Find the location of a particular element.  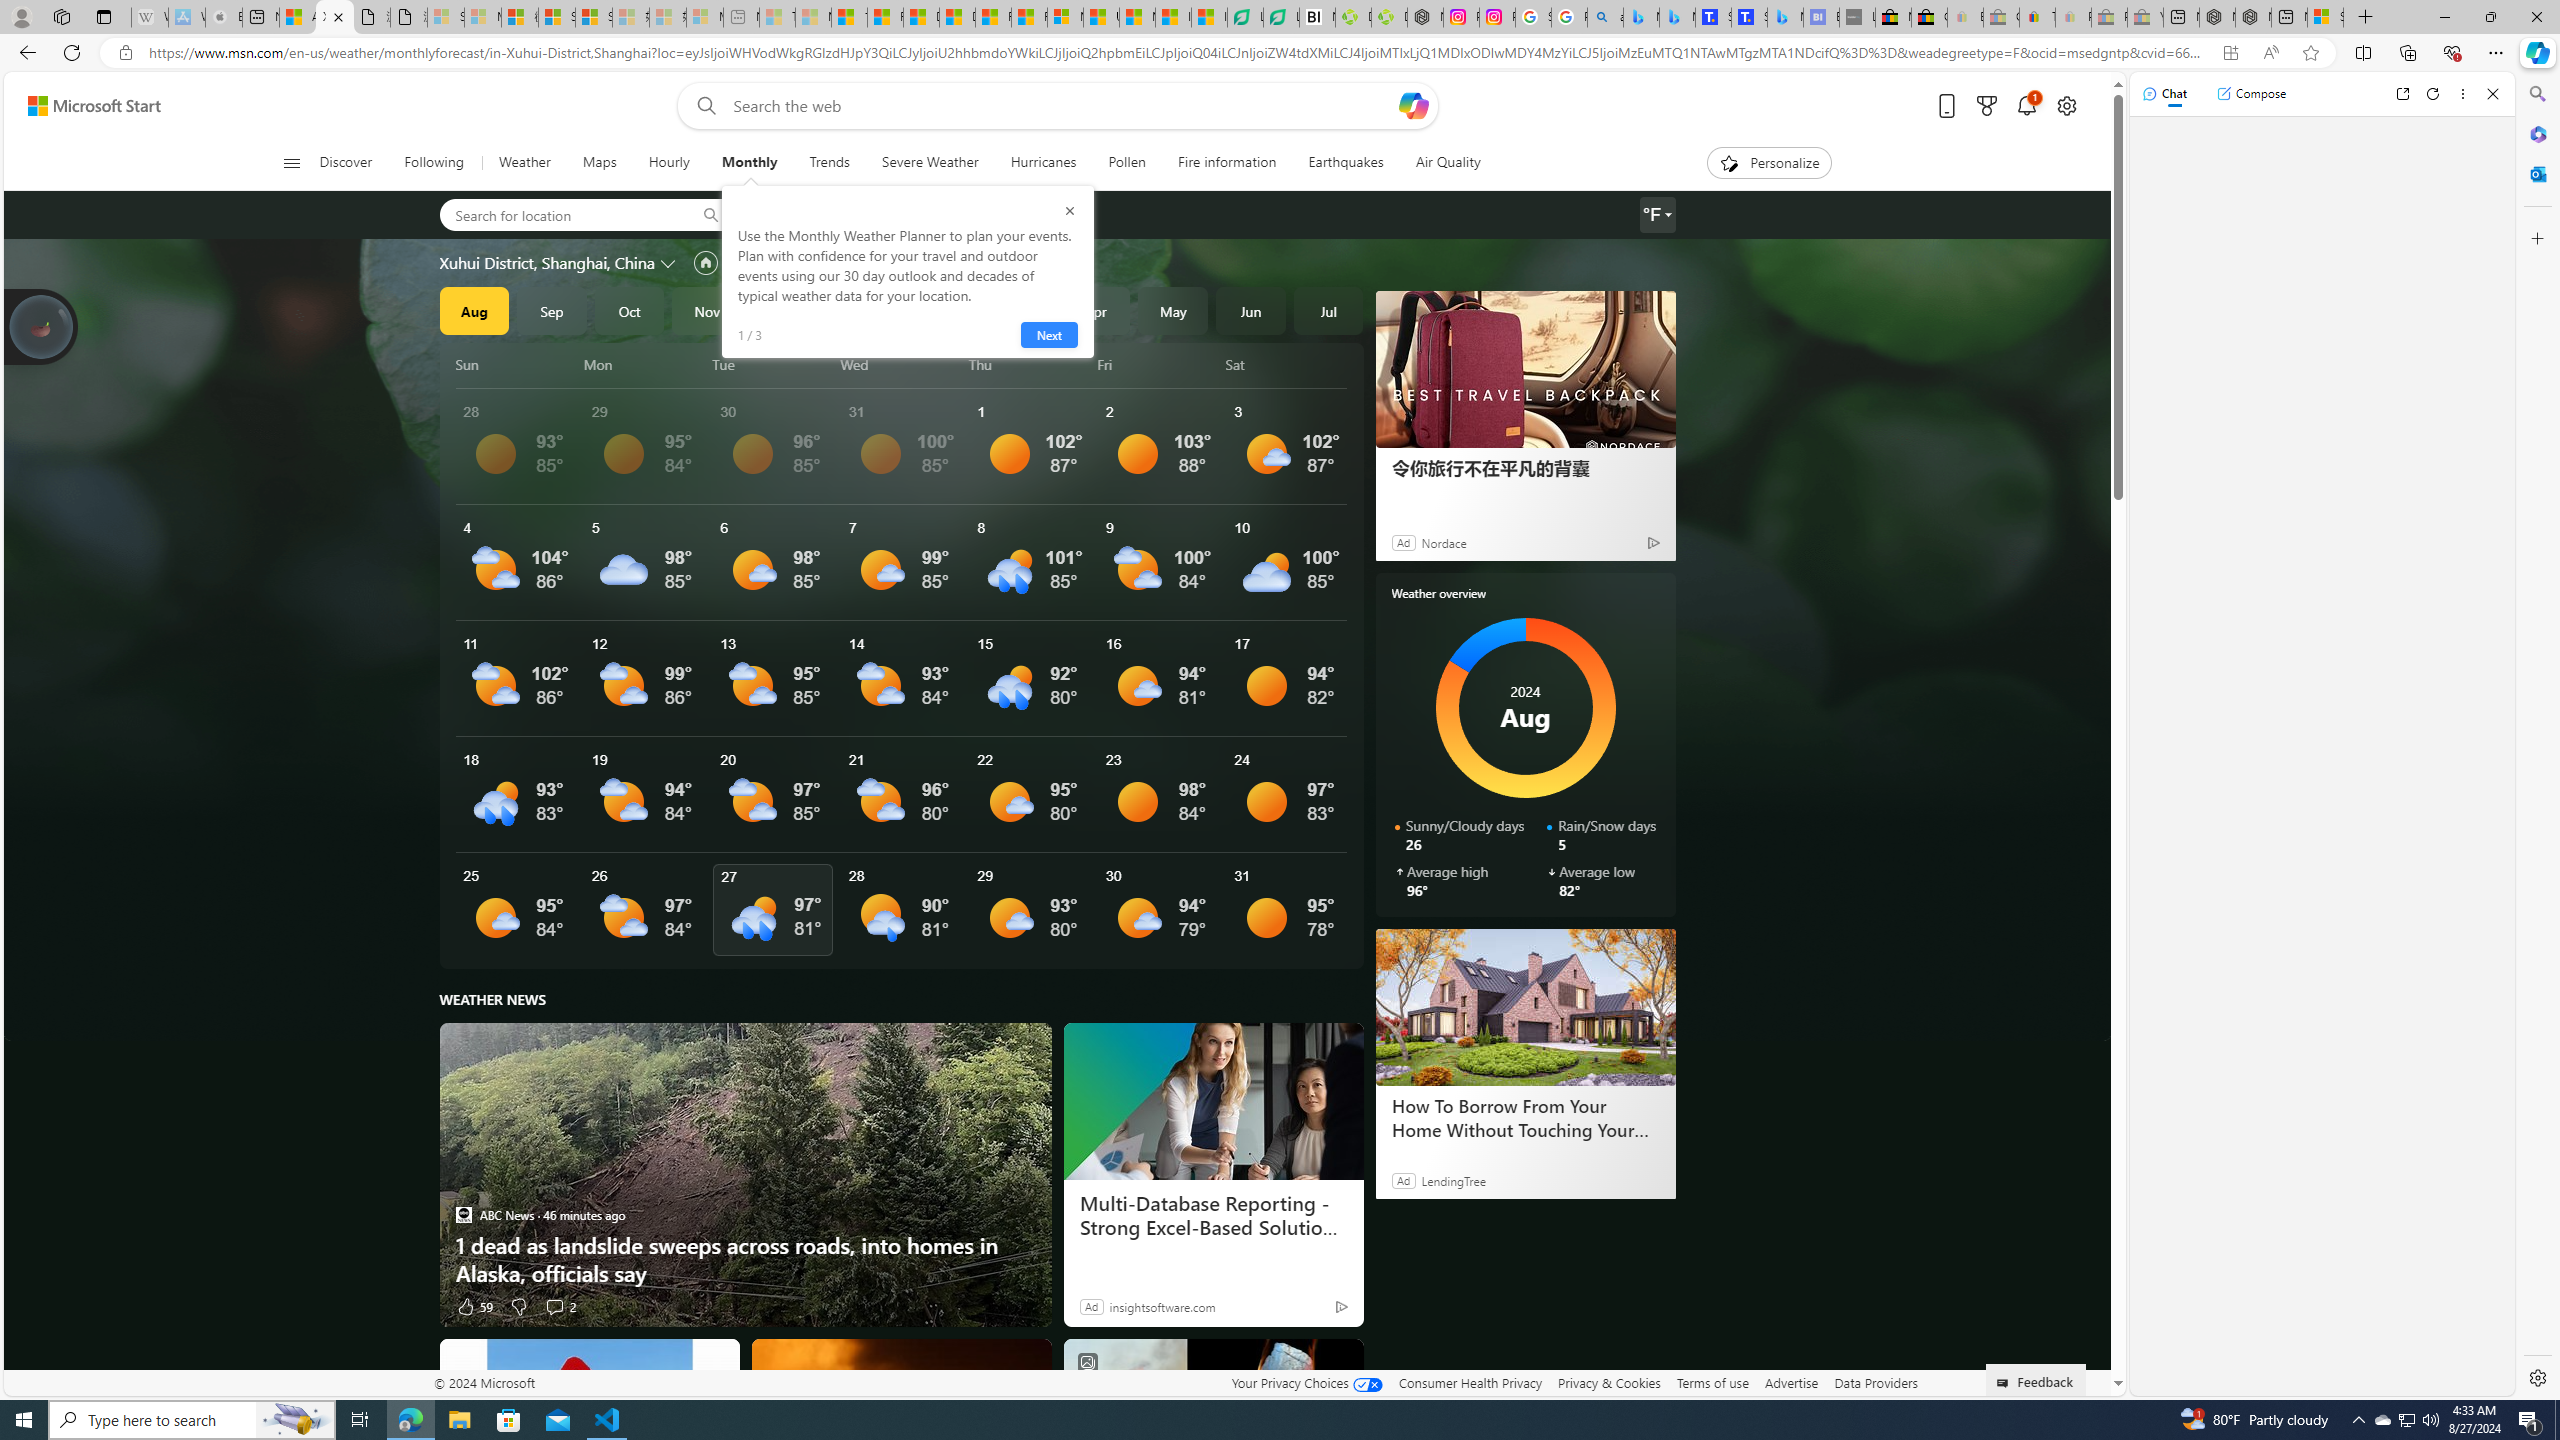

59 Like is located at coordinates (474, 1306).